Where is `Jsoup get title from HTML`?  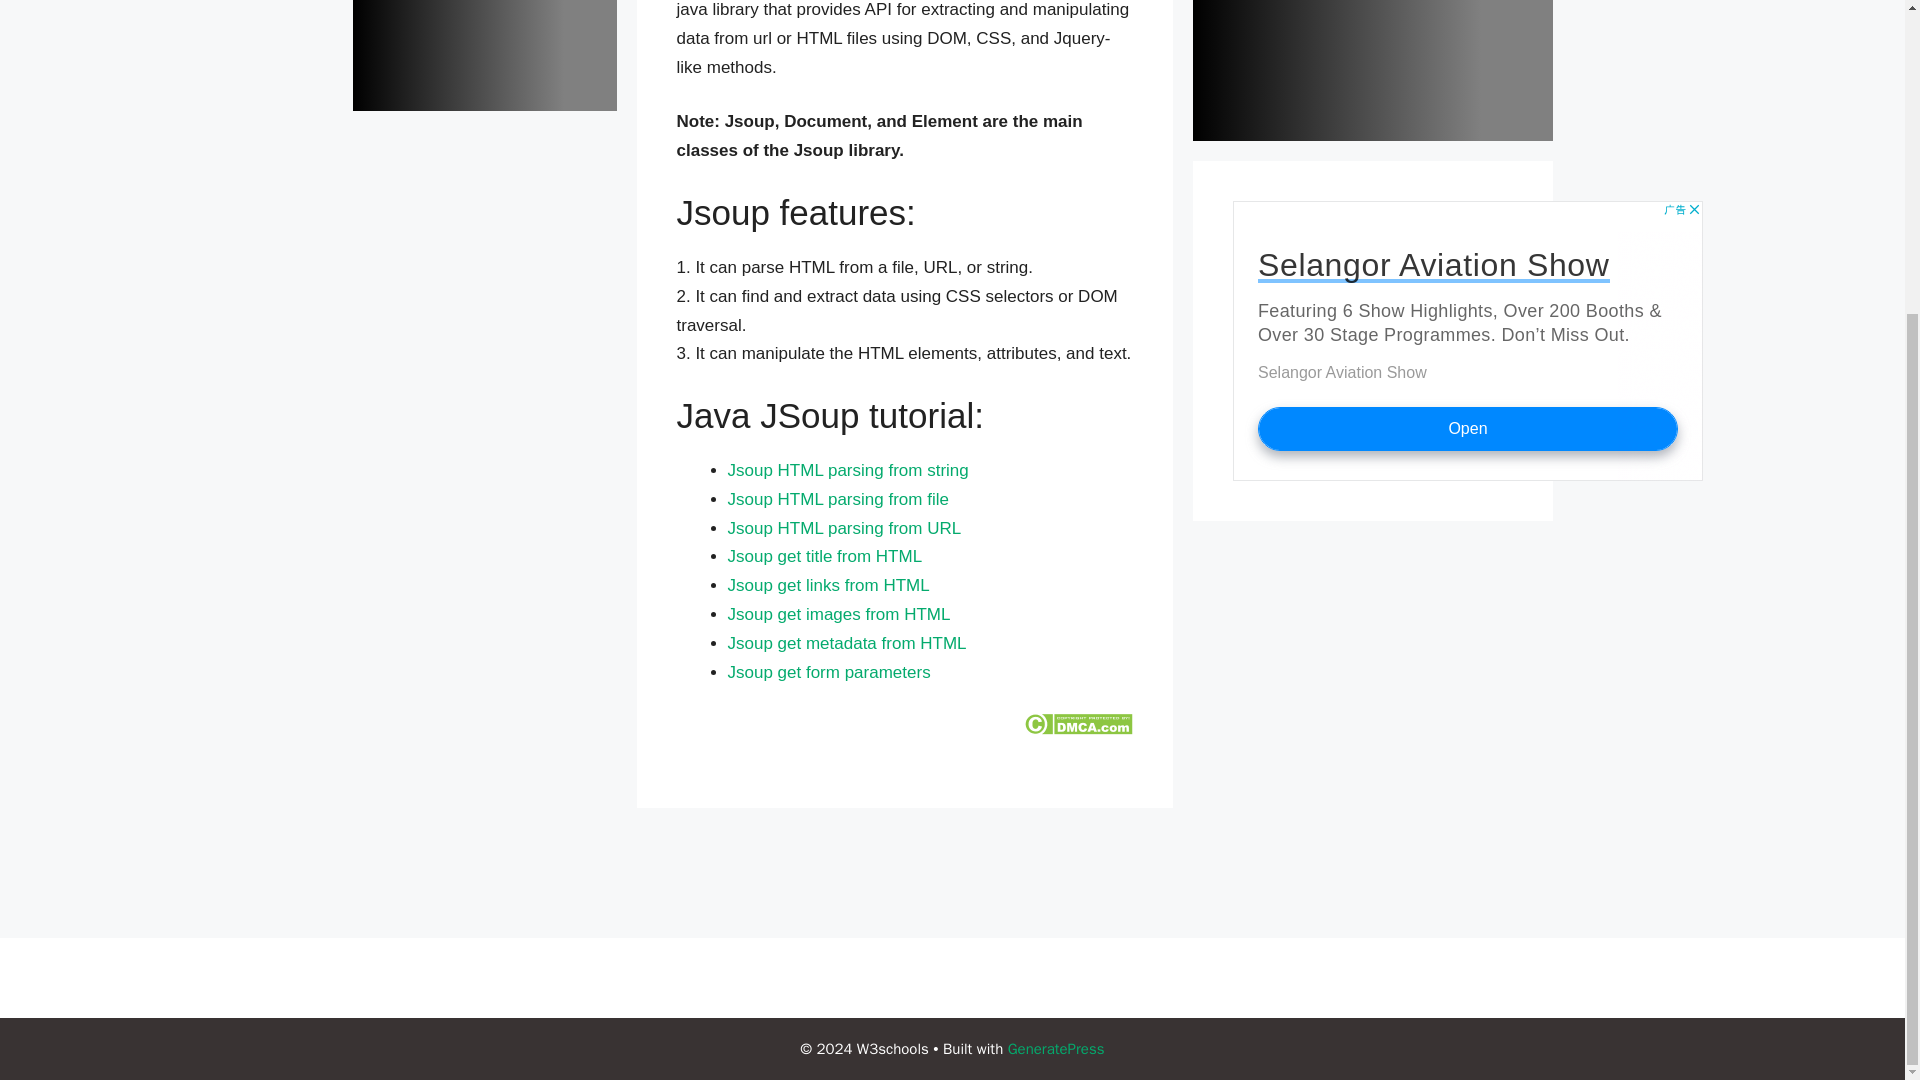 Jsoup get title from HTML is located at coordinates (825, 556).